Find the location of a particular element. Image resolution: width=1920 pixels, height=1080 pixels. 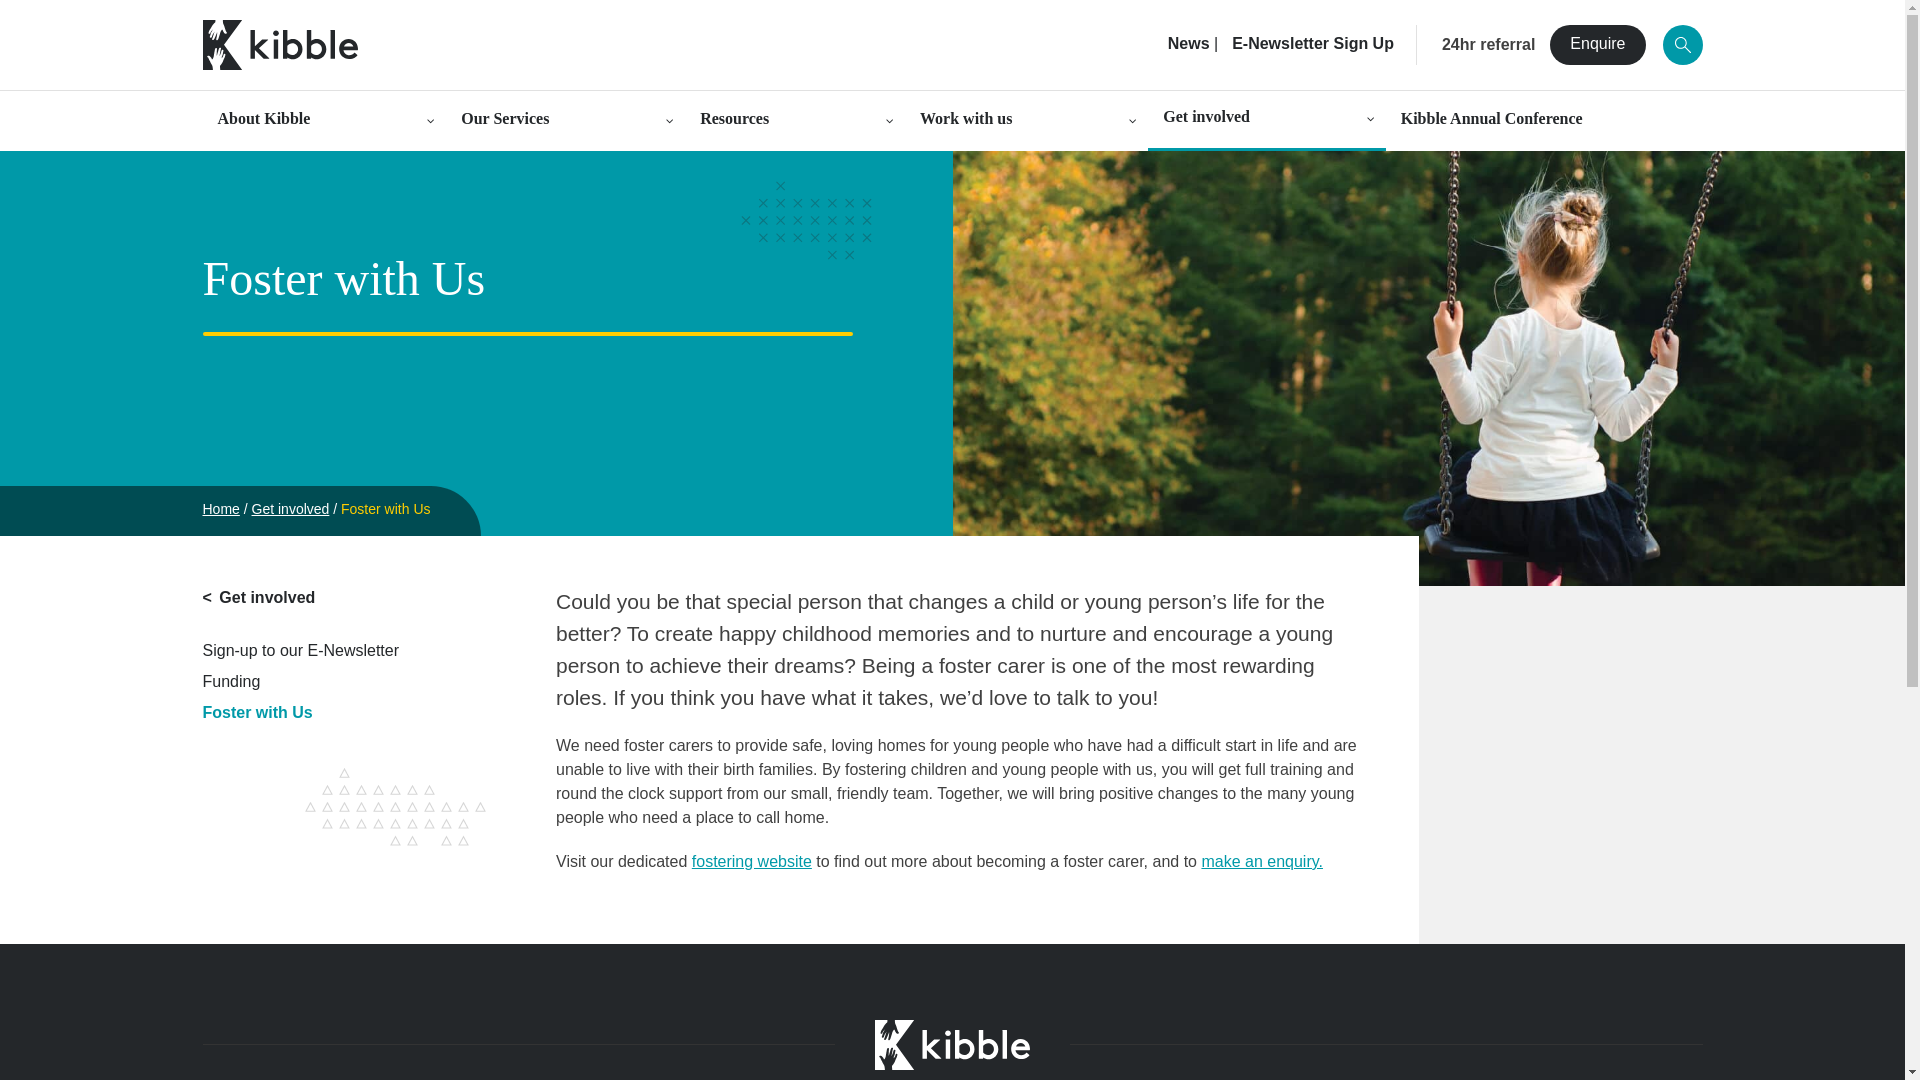

Enquire is located at coordinates (1597, 44).